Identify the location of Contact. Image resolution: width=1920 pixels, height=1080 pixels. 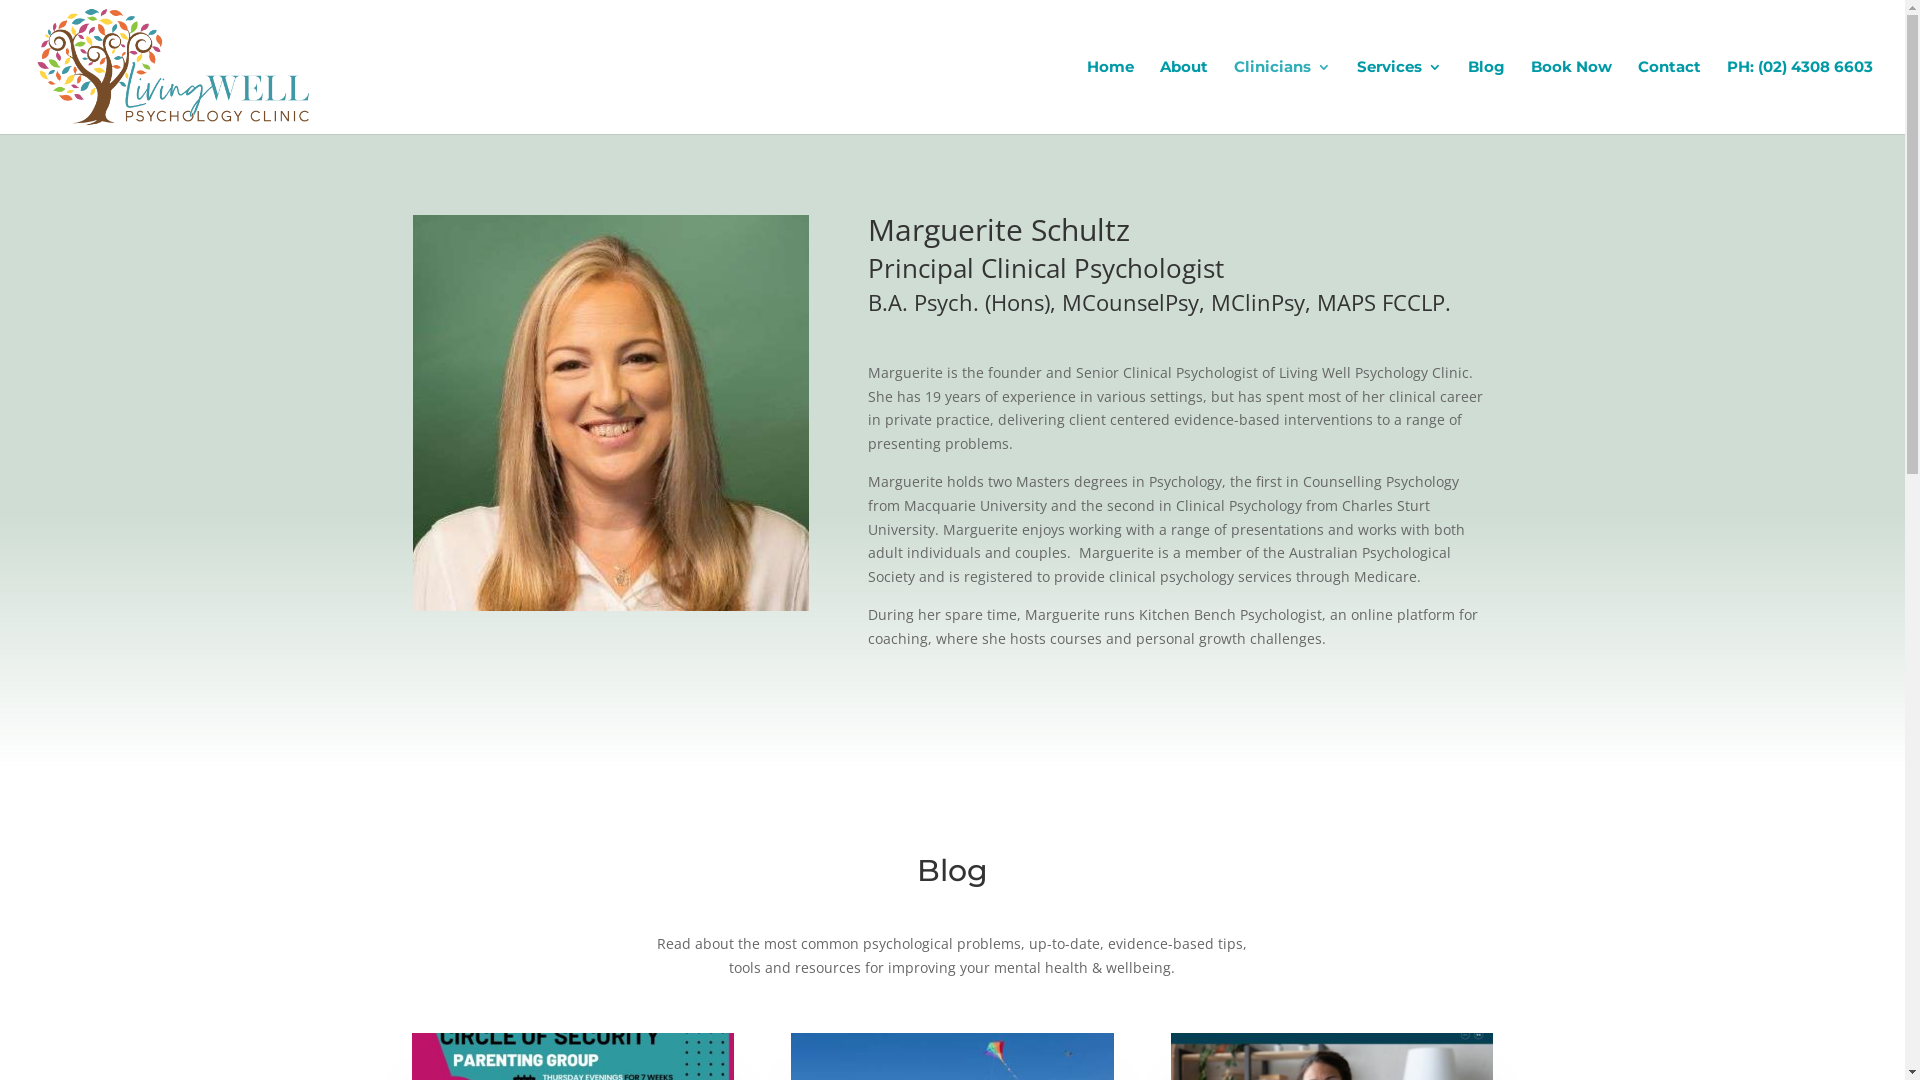
(1670, 97).